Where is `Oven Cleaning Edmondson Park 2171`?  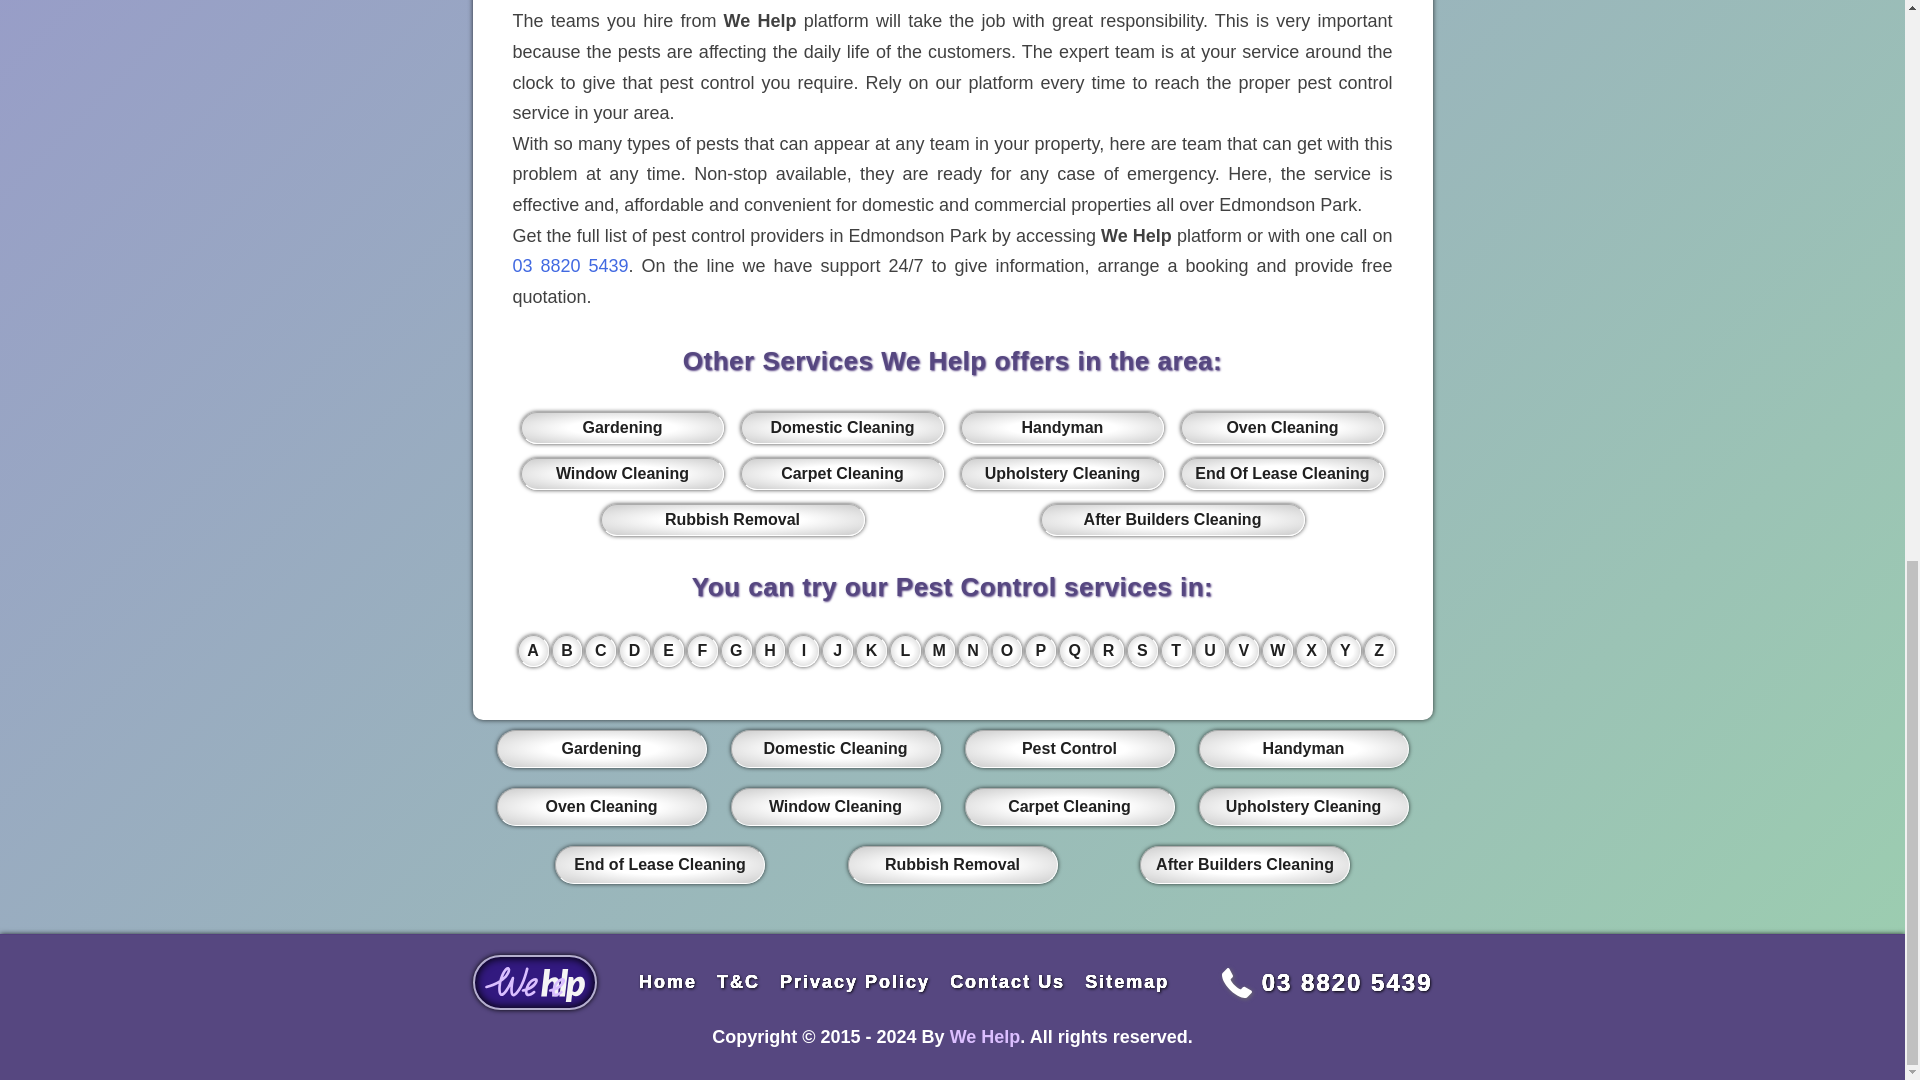
Oven Cleaning Edmondson Park 2171 is located at coordinates (1281, 427).